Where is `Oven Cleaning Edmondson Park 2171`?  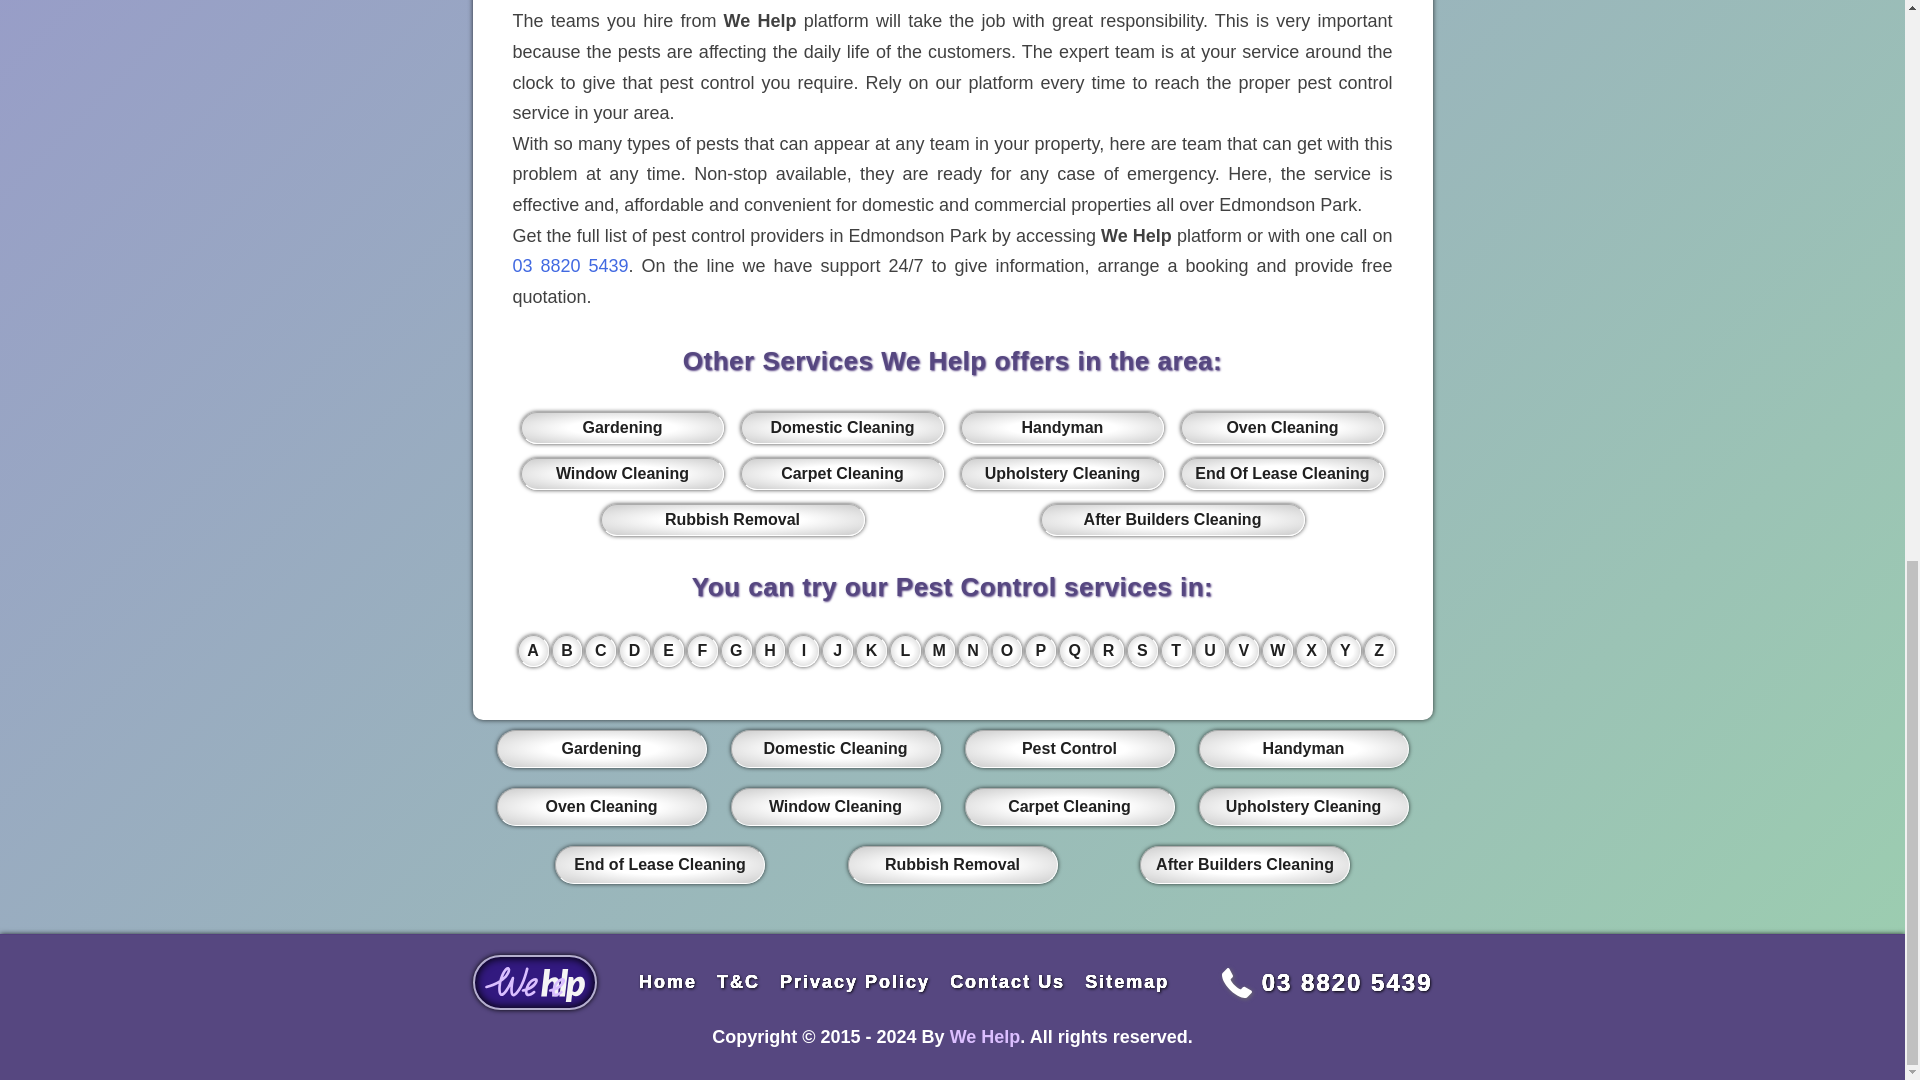
Oven Cleaning Edmondson Park 2171 is located at coordinates (1281, 427).